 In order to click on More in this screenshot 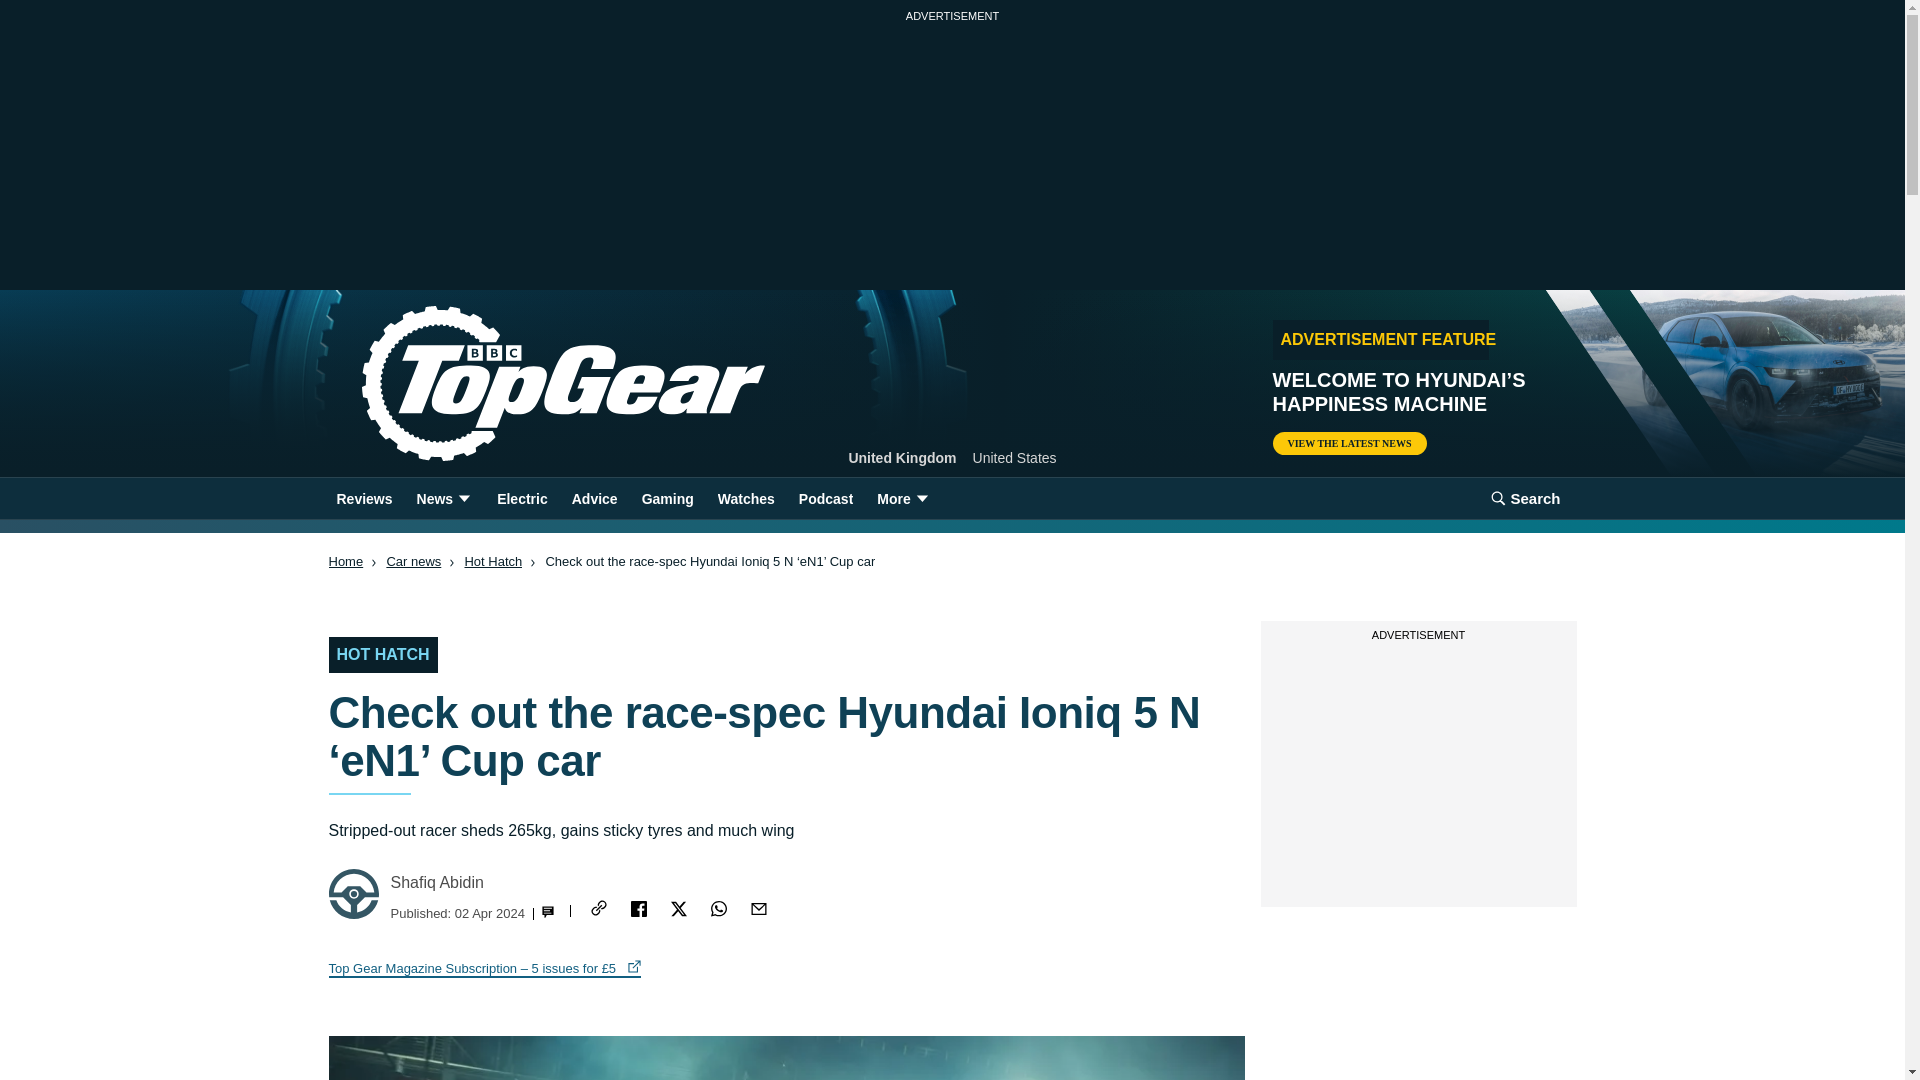, I will do `click(904, 498)`.